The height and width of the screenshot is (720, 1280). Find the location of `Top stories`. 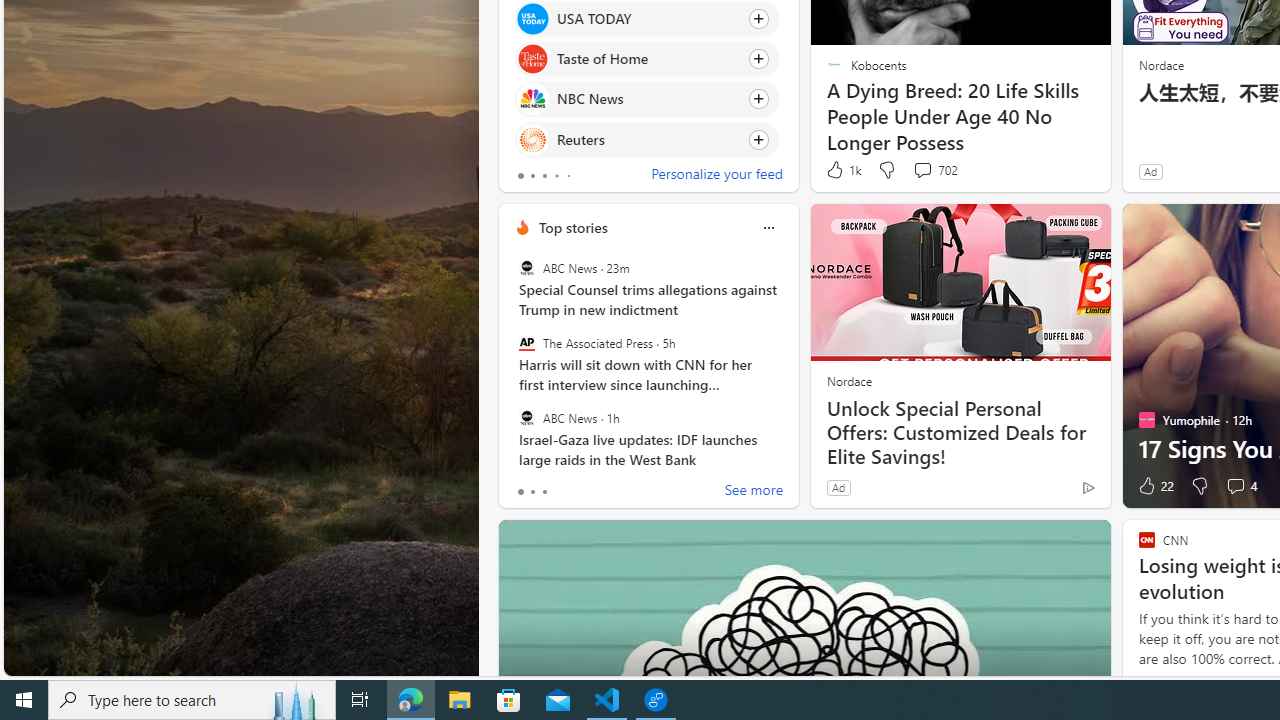

Top stories is located at coordinates (572, 227).